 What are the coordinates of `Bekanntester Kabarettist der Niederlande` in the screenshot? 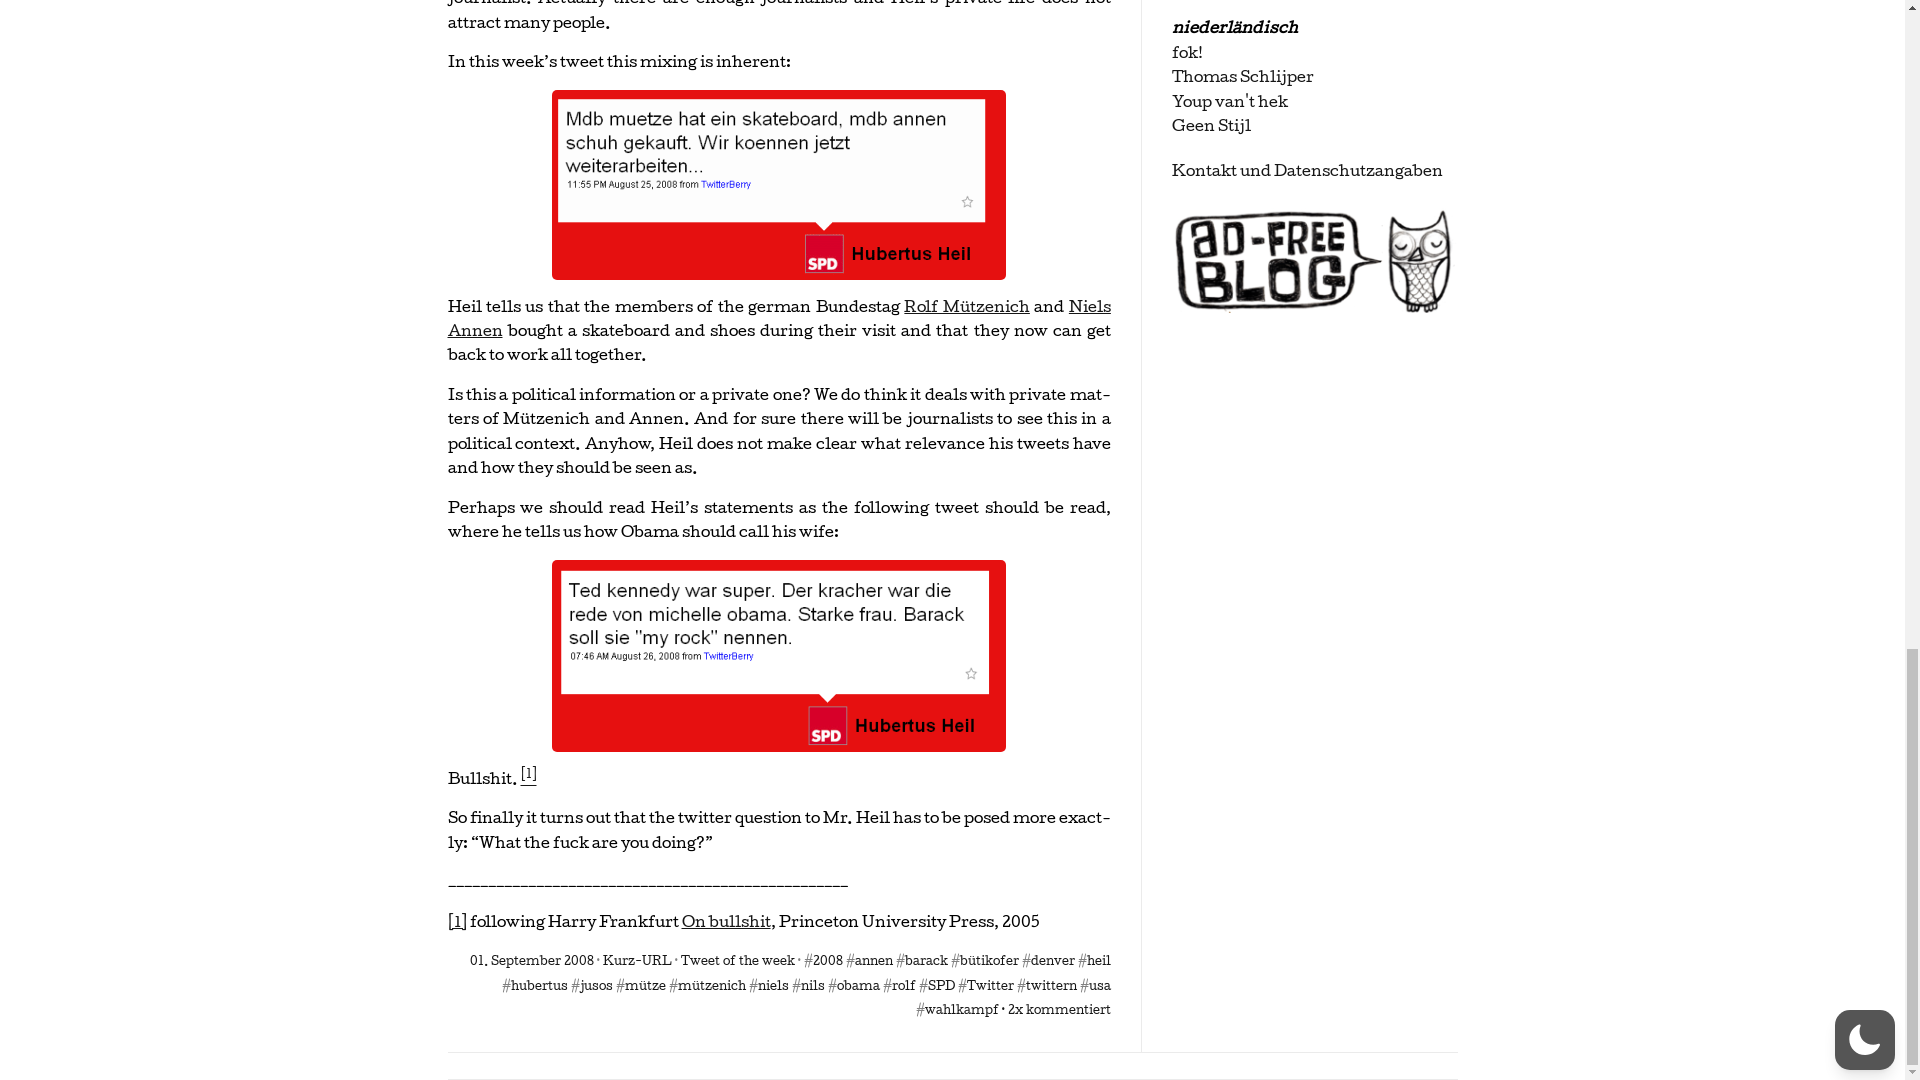 It's located at (1230, 101).